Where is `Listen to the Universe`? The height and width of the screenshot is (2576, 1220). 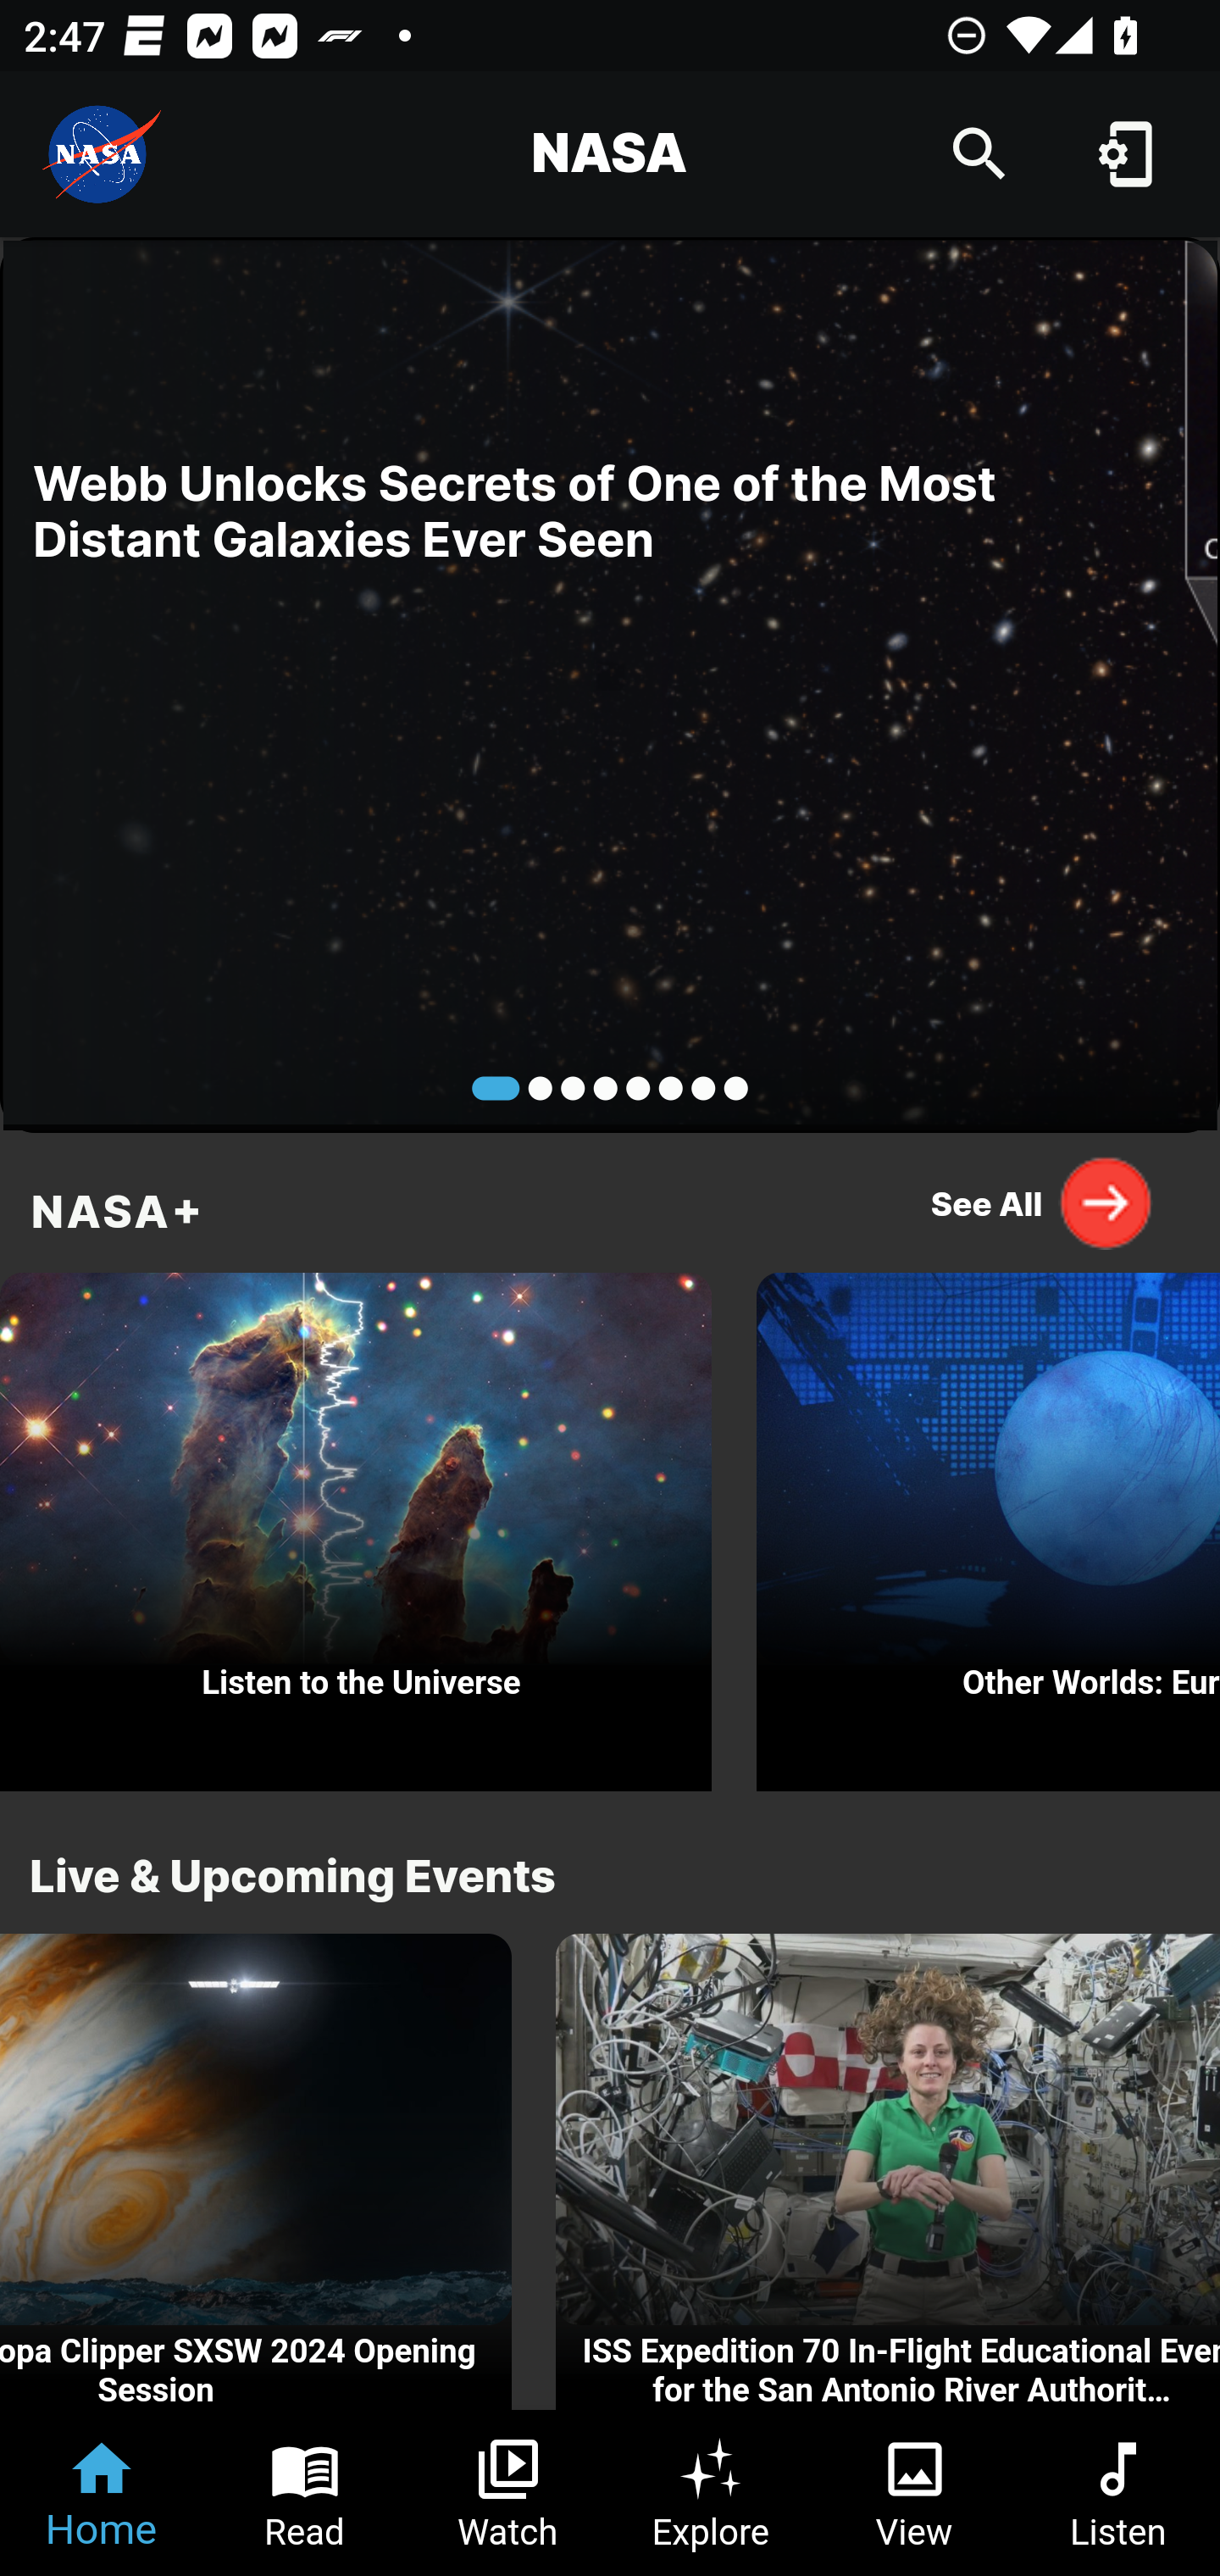
Listen to the Universe is located at coordinates (356, 1524).